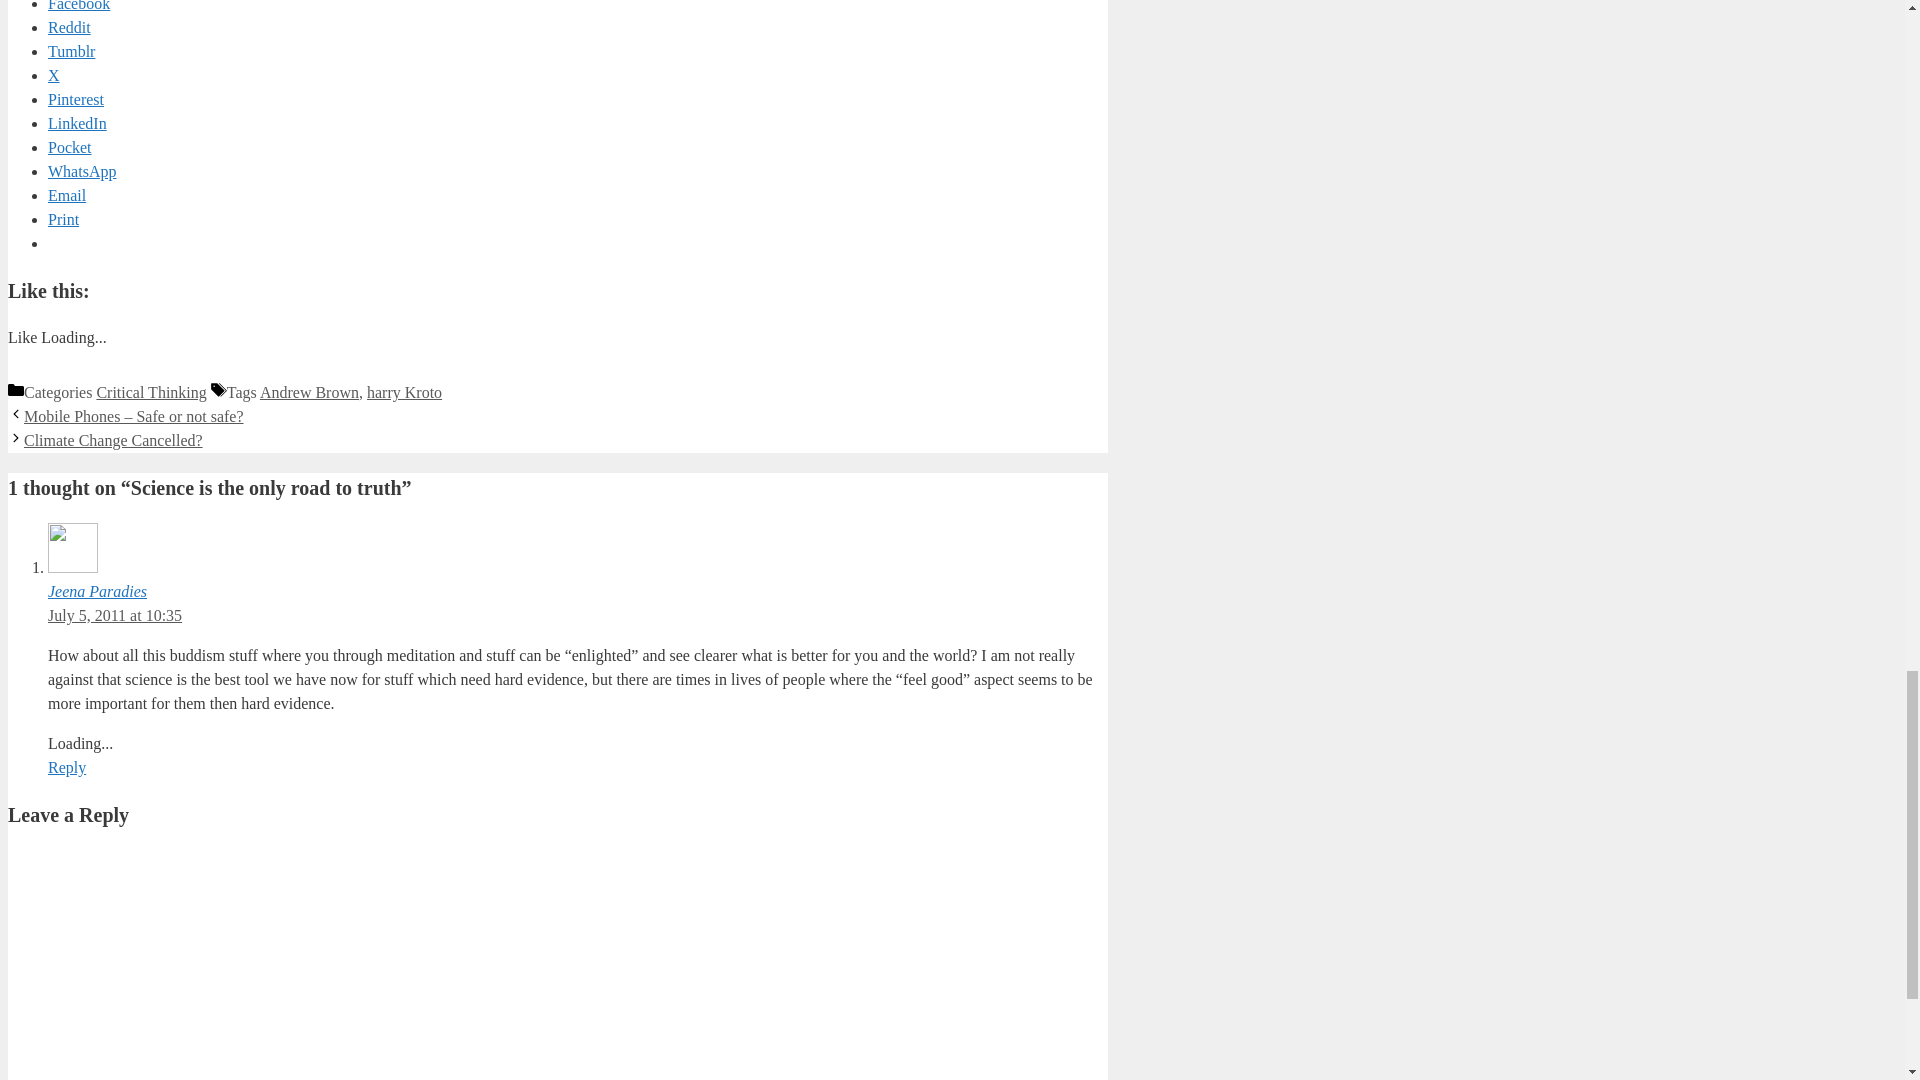 This screenshot has height=1080, width=1920. What do you see at coordinates (82, 172) in the screenshot?
I see `Click to share on WhatsApp` at bounding box center [82, 172].